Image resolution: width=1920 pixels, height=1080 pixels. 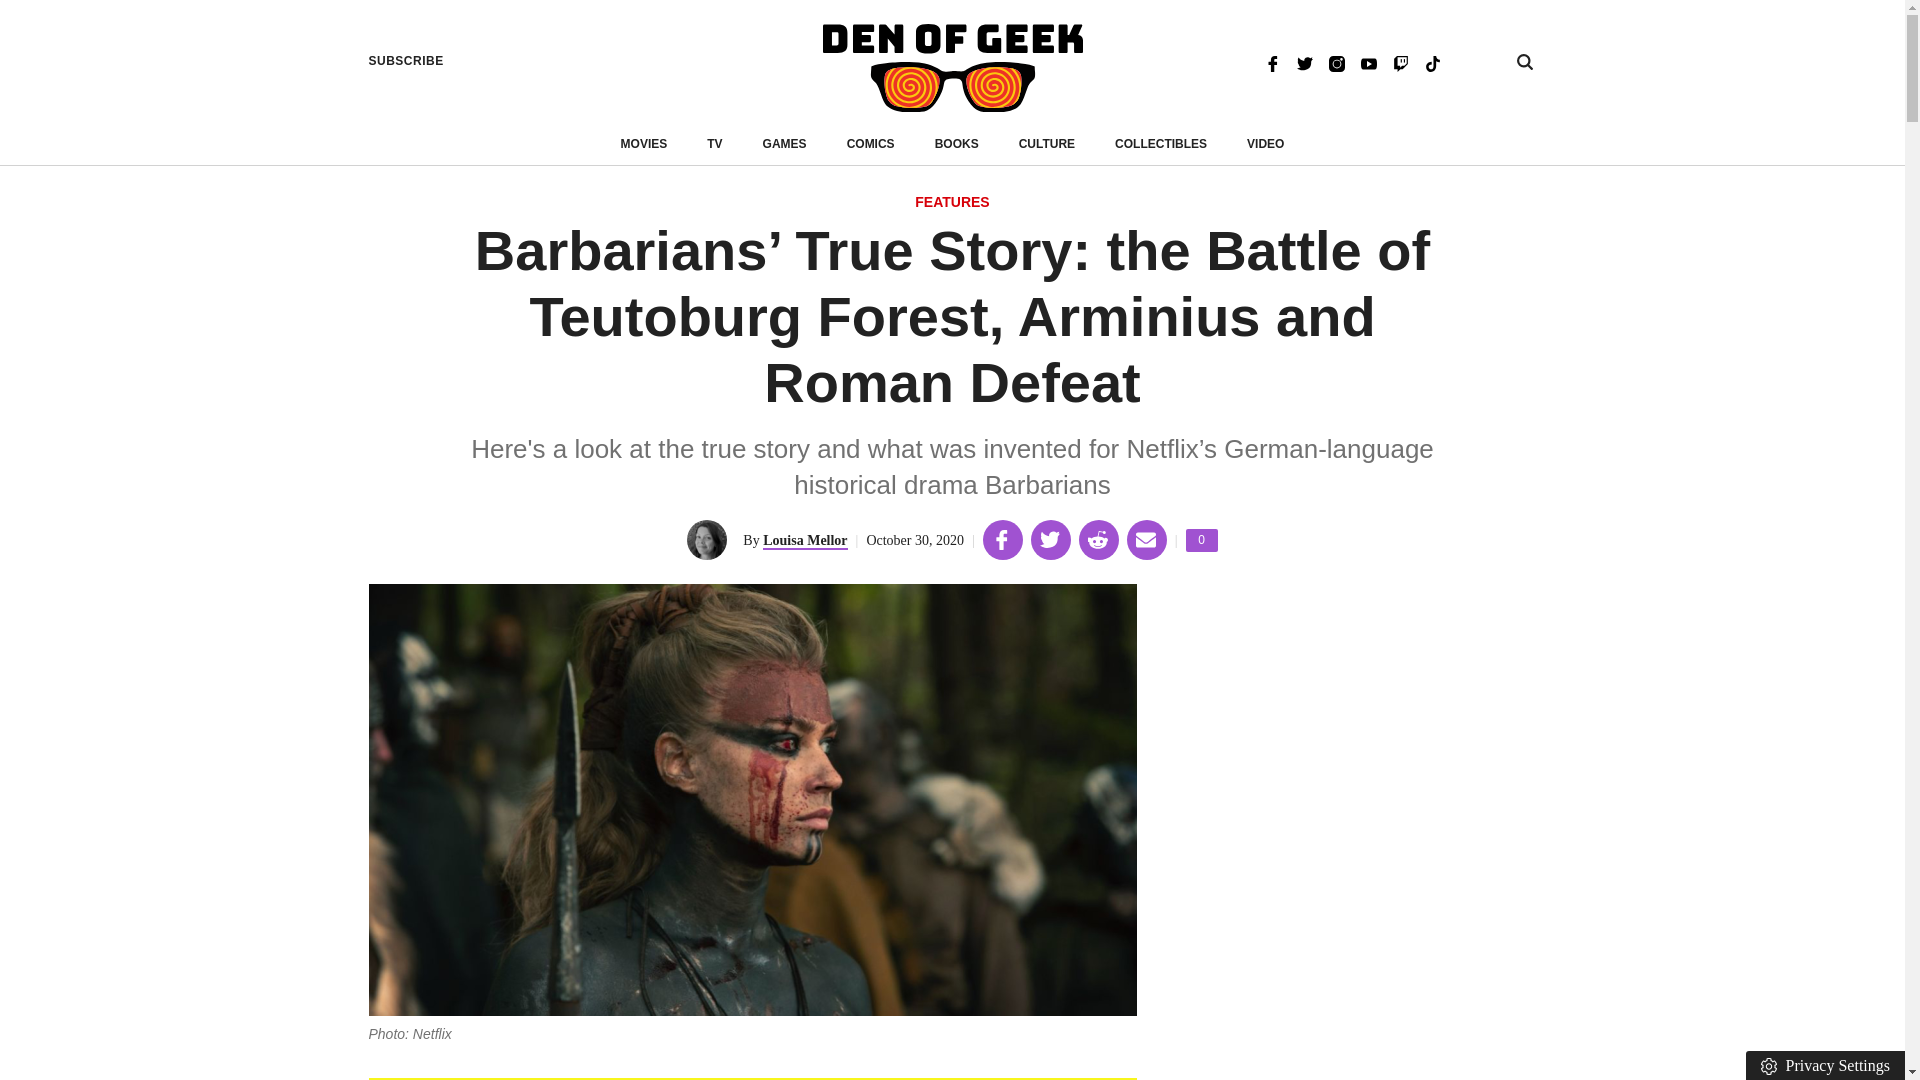 What do you see at coordinates (1432, 62) in the screenshot?
I see `TikTok` at bounding box center [1432, 62].